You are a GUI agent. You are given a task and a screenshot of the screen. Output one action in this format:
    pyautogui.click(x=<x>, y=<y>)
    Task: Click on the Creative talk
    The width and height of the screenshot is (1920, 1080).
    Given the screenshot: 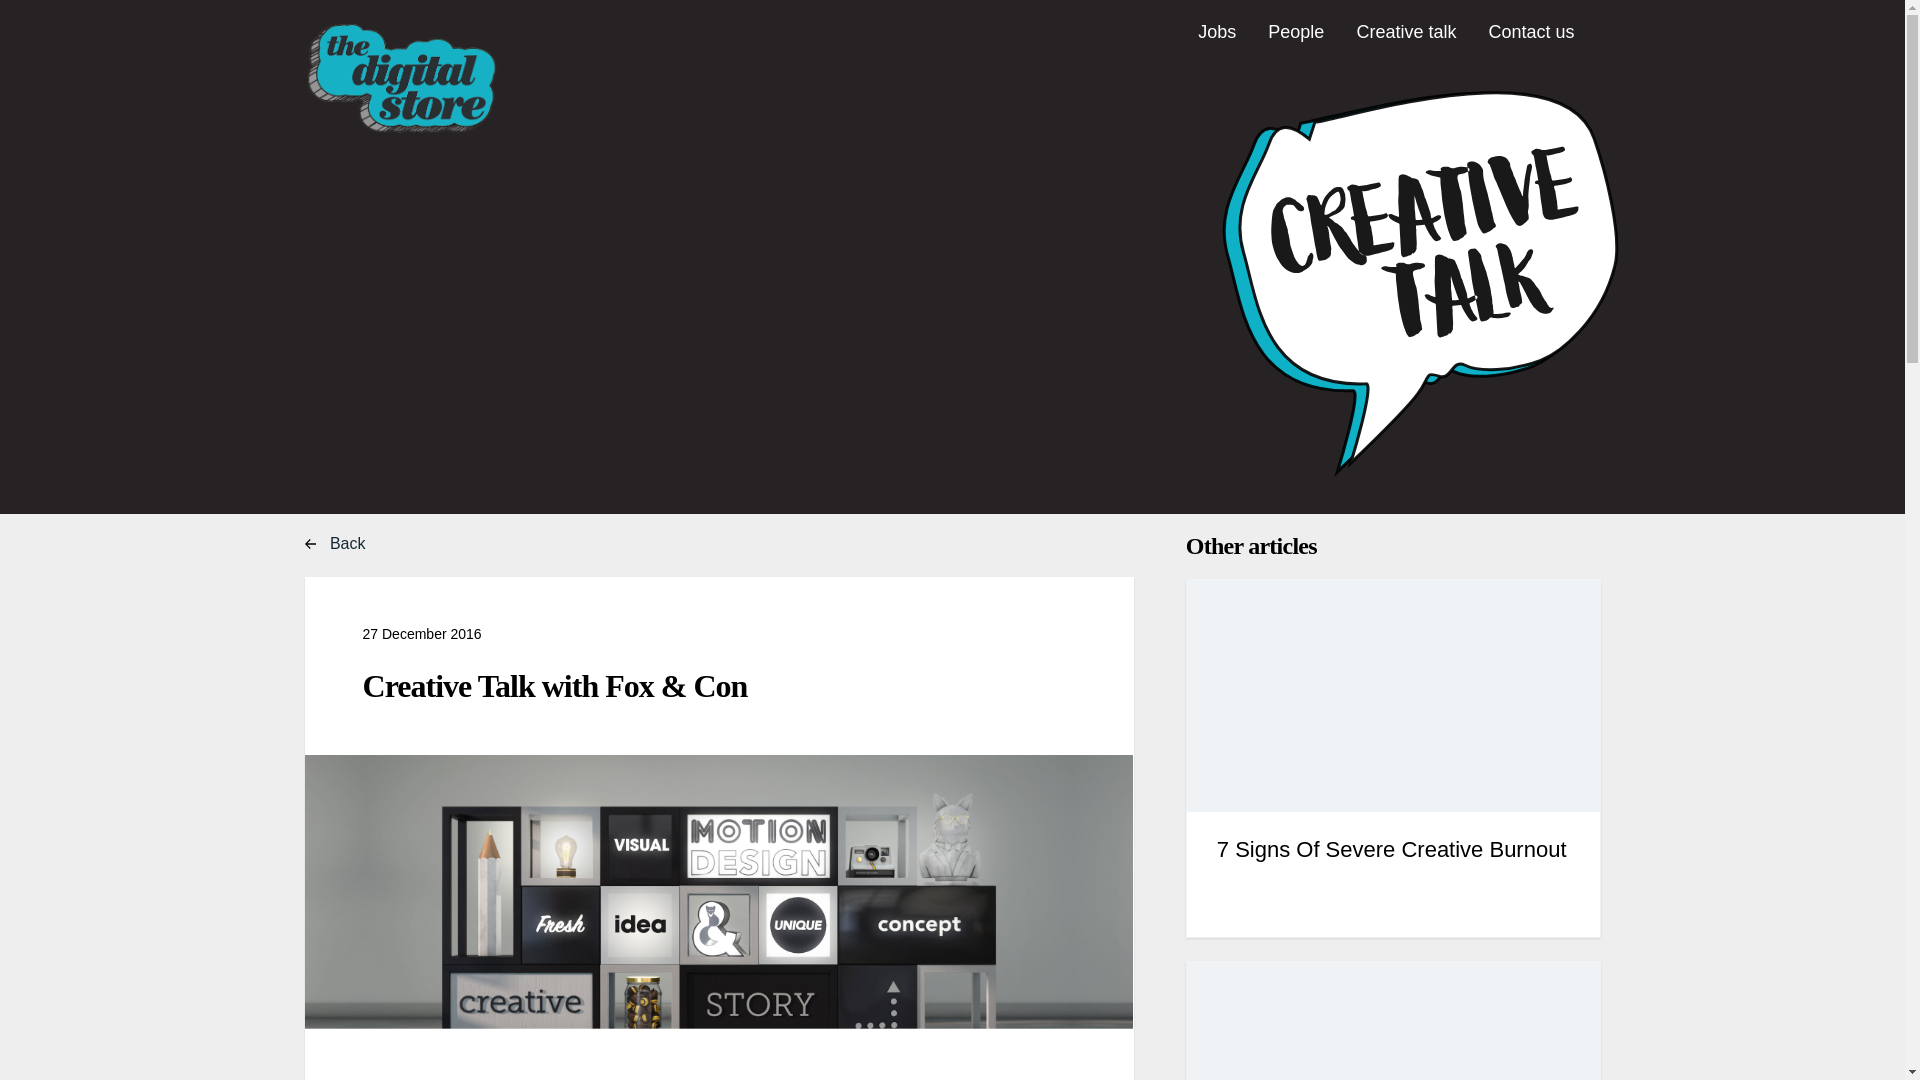 What is the action you would take?
    pyautogui.click(x=1405, y=45)
    